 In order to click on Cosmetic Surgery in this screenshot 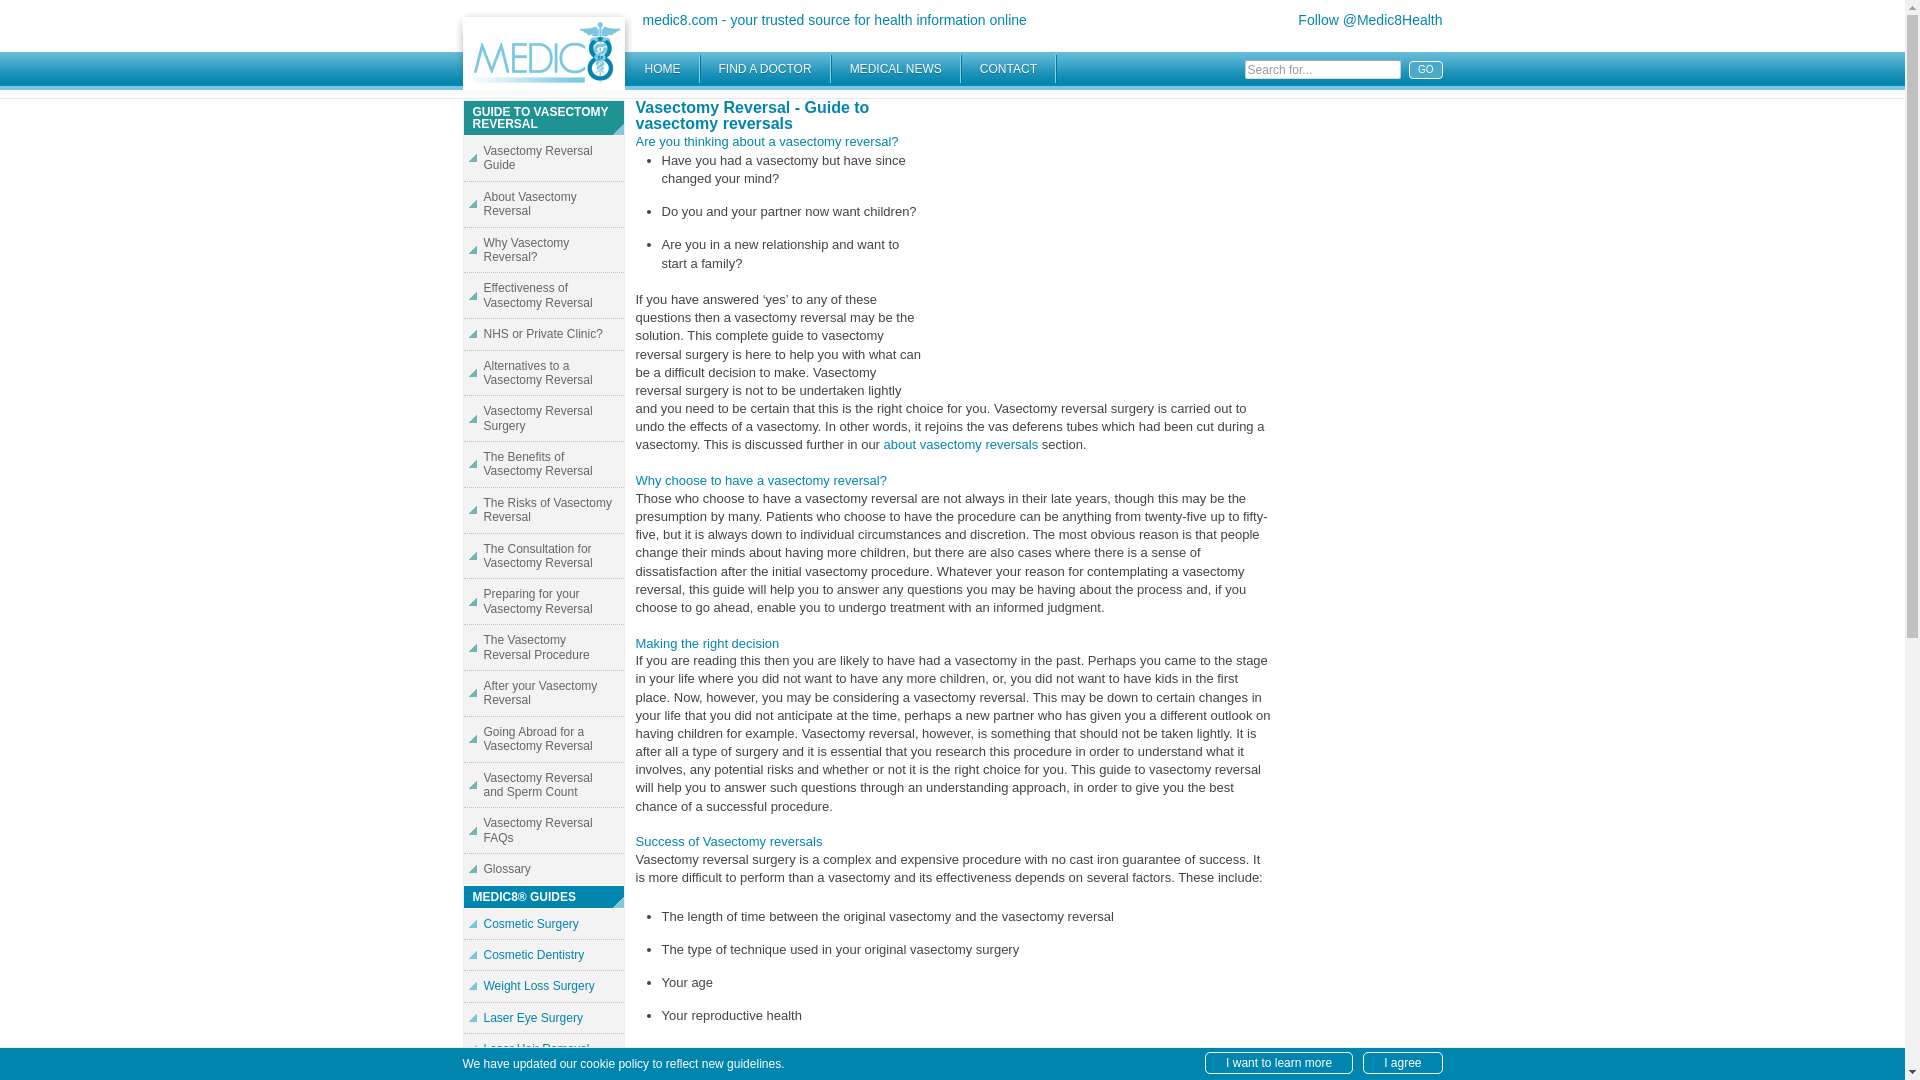, I will do `click(544, 923)`.